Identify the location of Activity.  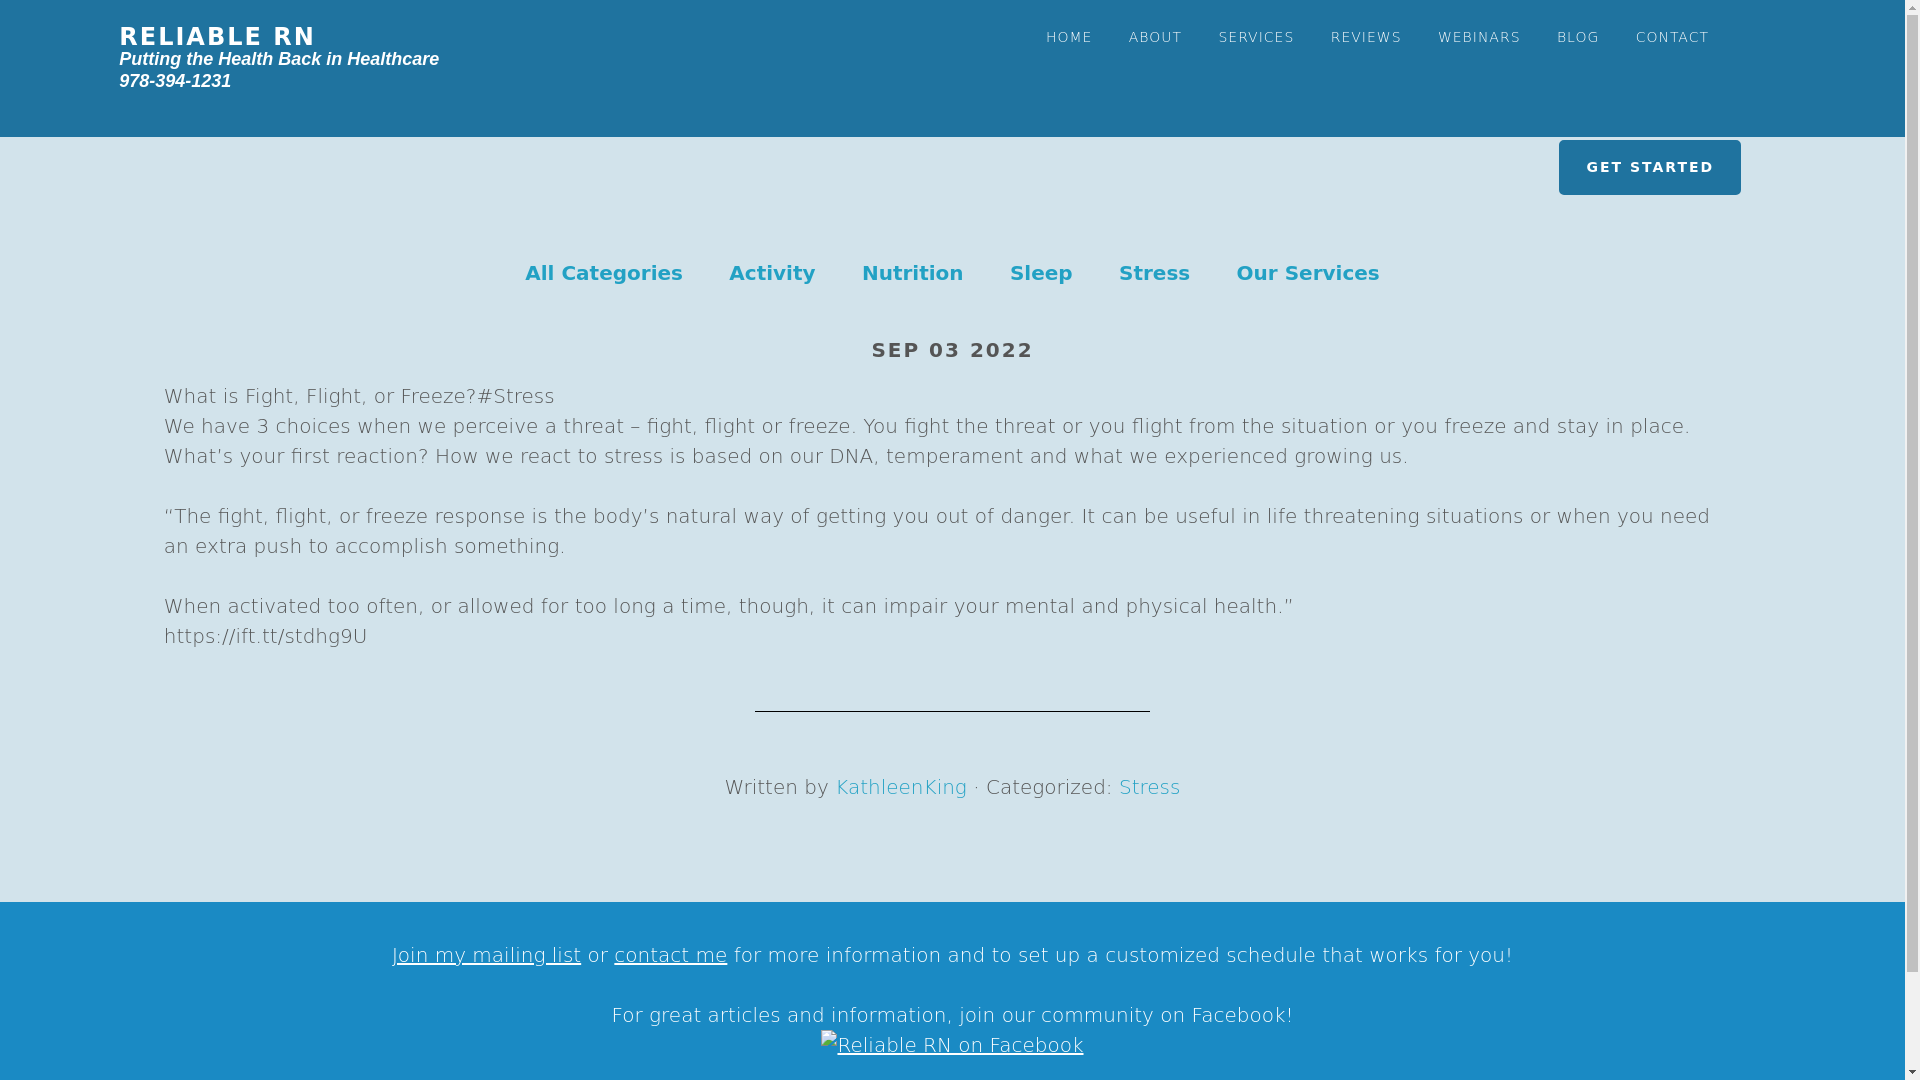
(772, 273).